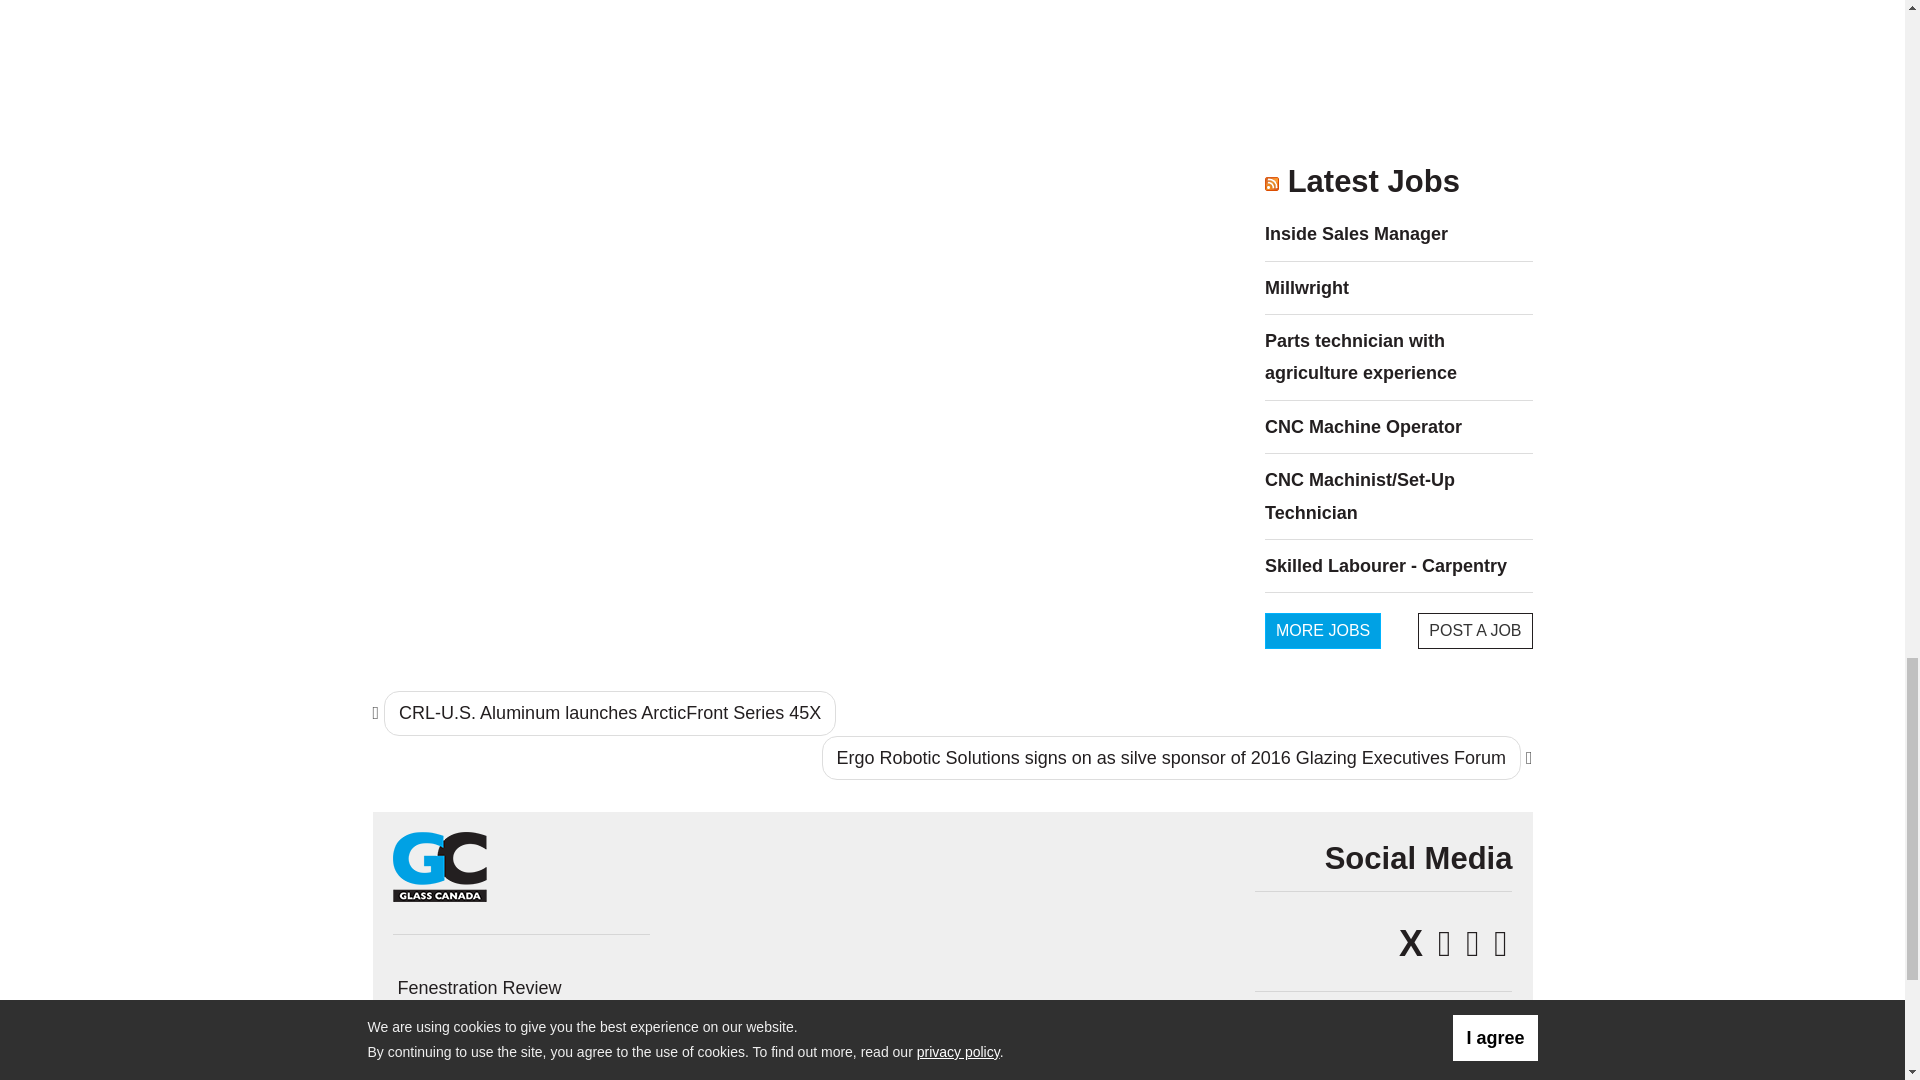 This screenshot has height=1080, width=1920. Describe the element at coordinates (1399, 75) in the screenshot. I see `3rd party ad content` at that location.